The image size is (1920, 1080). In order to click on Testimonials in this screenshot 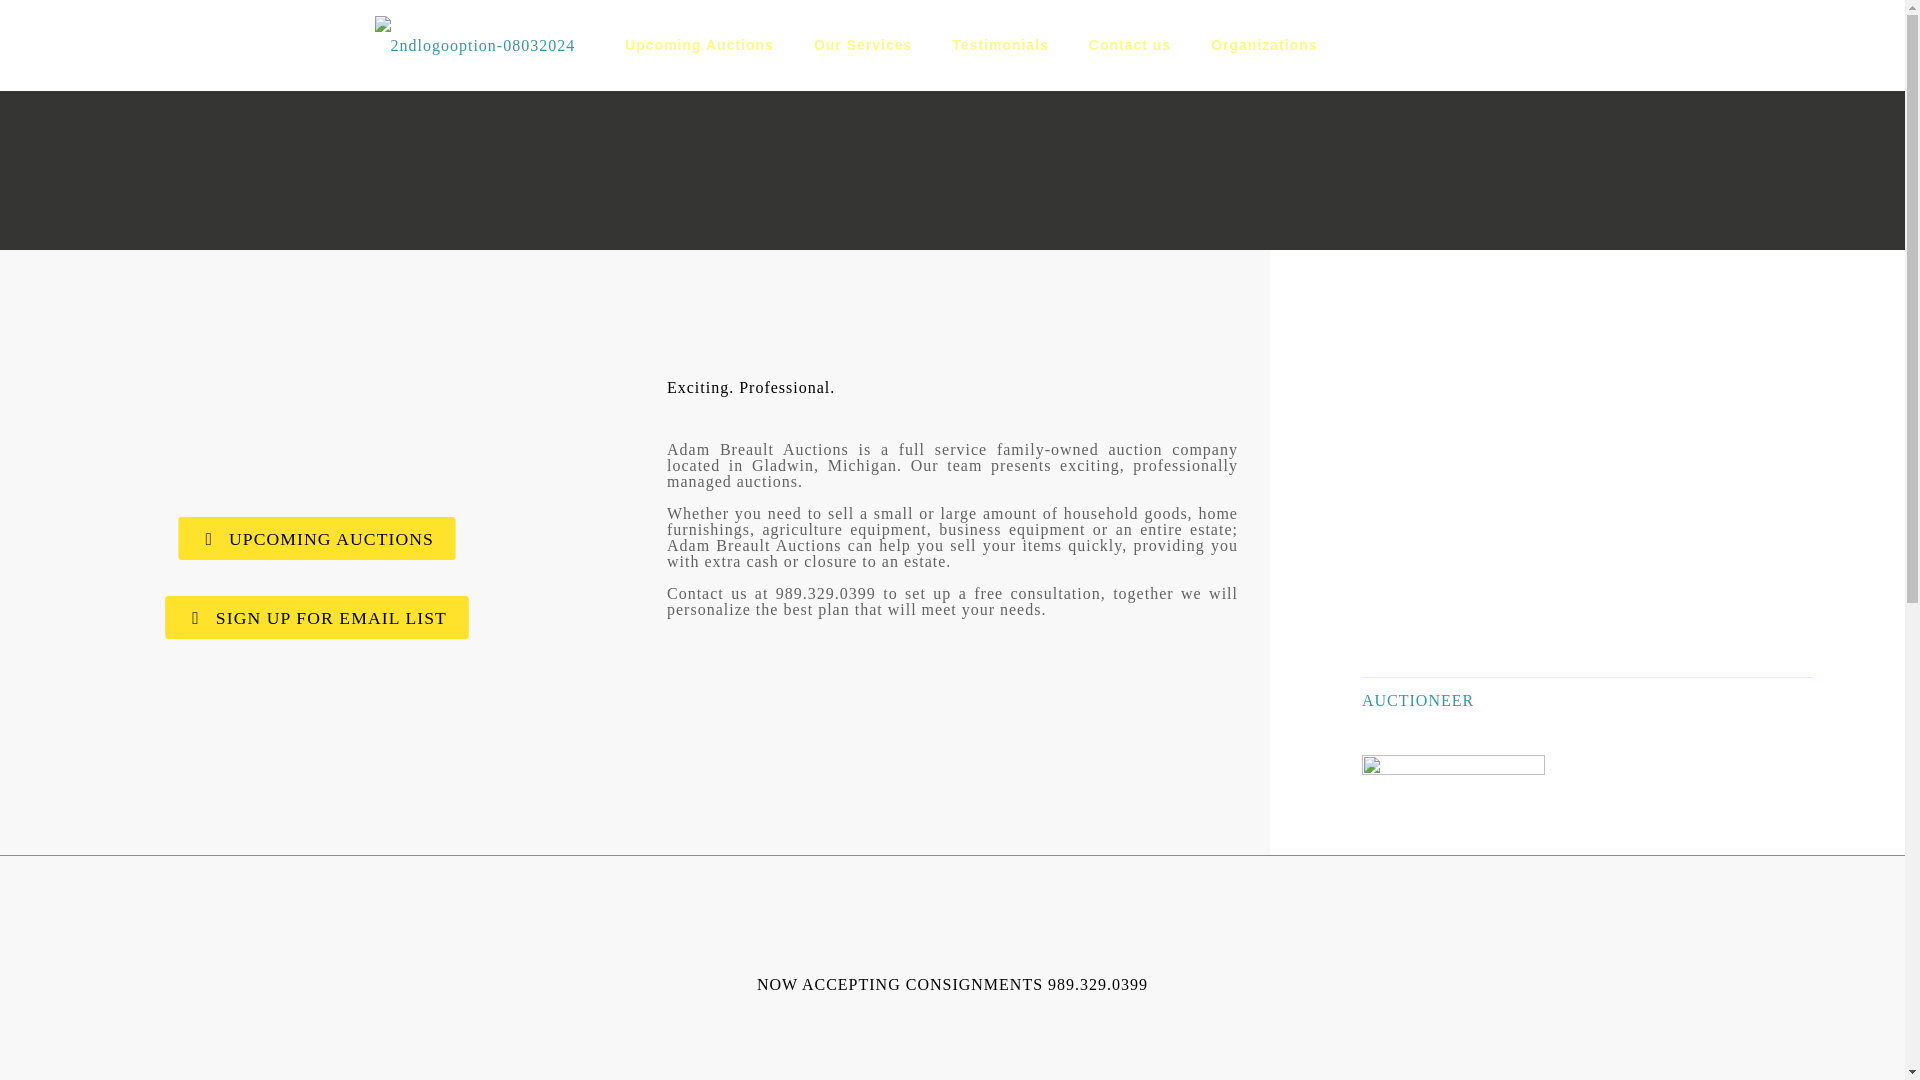, I will do `click(1000, 44)`.